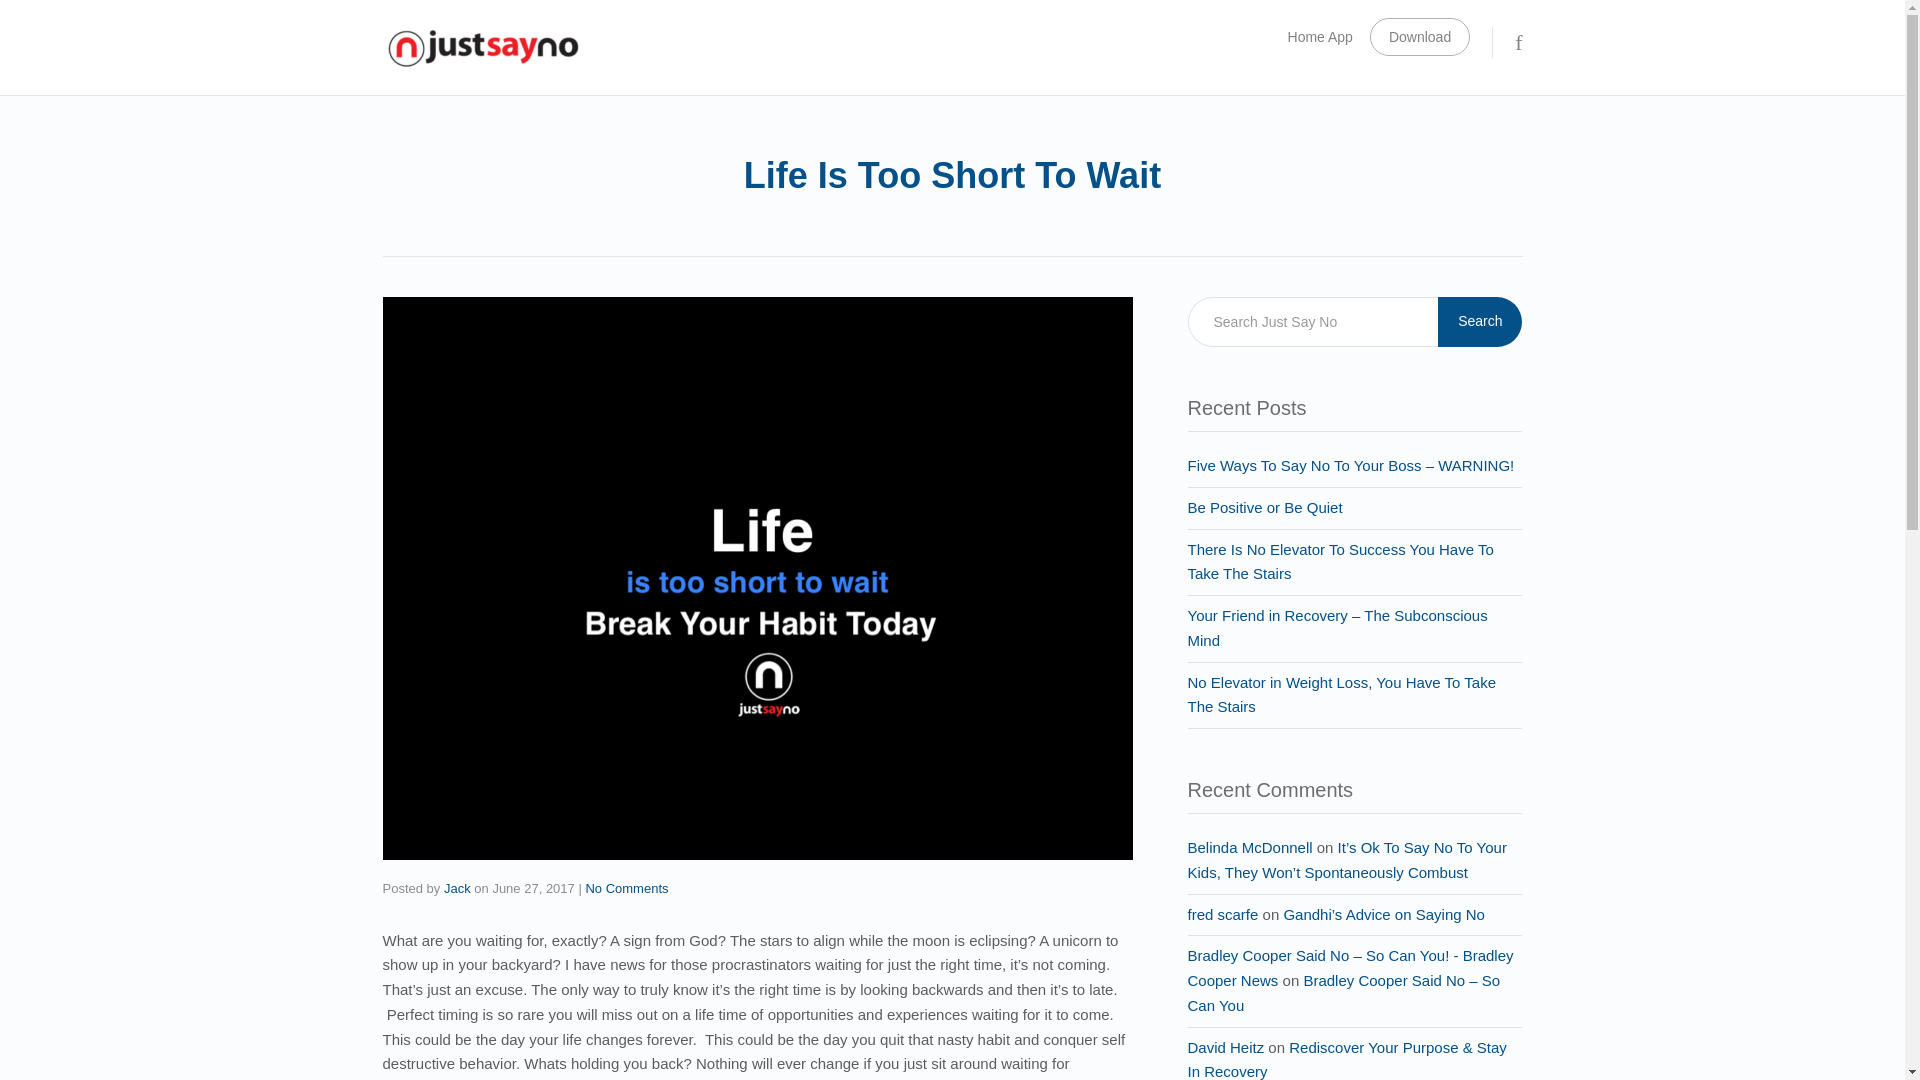 This screenshot has height=1080, width=1920. I want to click on No Elevator in Weight Loss, You Have To Take The Stairs, so click(1342, 694).